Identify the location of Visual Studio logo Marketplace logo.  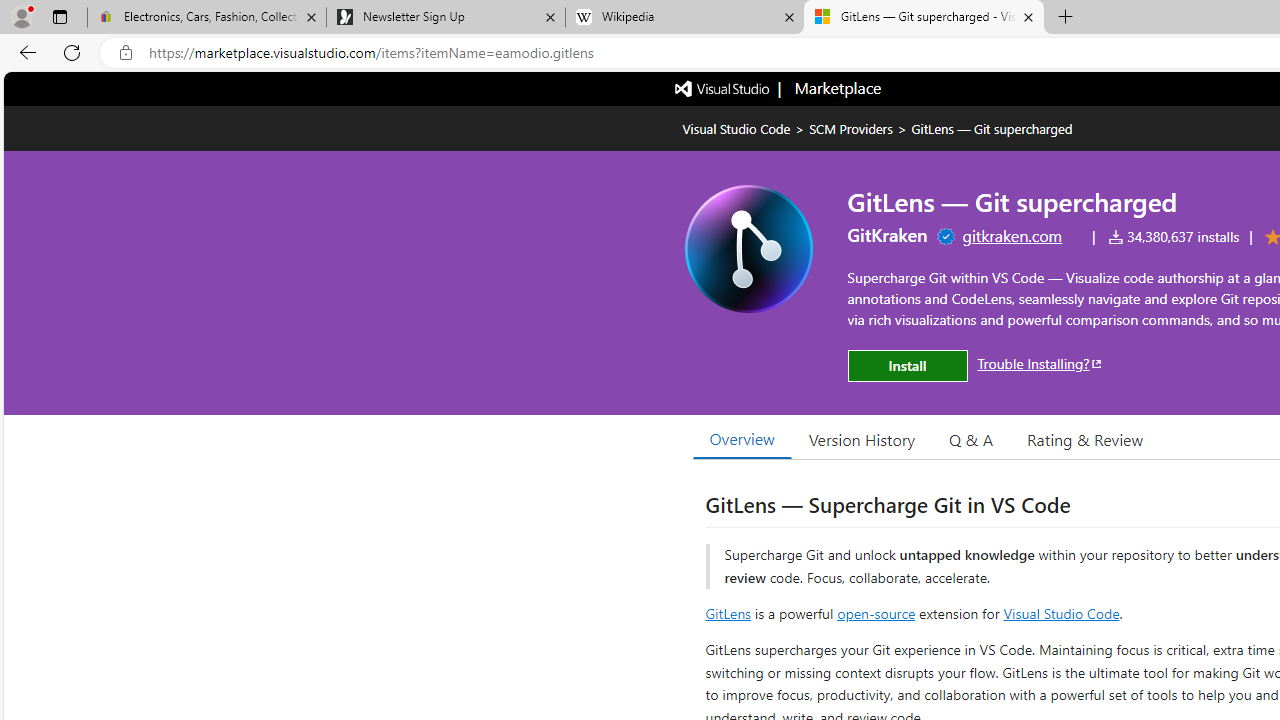
(776, 88).